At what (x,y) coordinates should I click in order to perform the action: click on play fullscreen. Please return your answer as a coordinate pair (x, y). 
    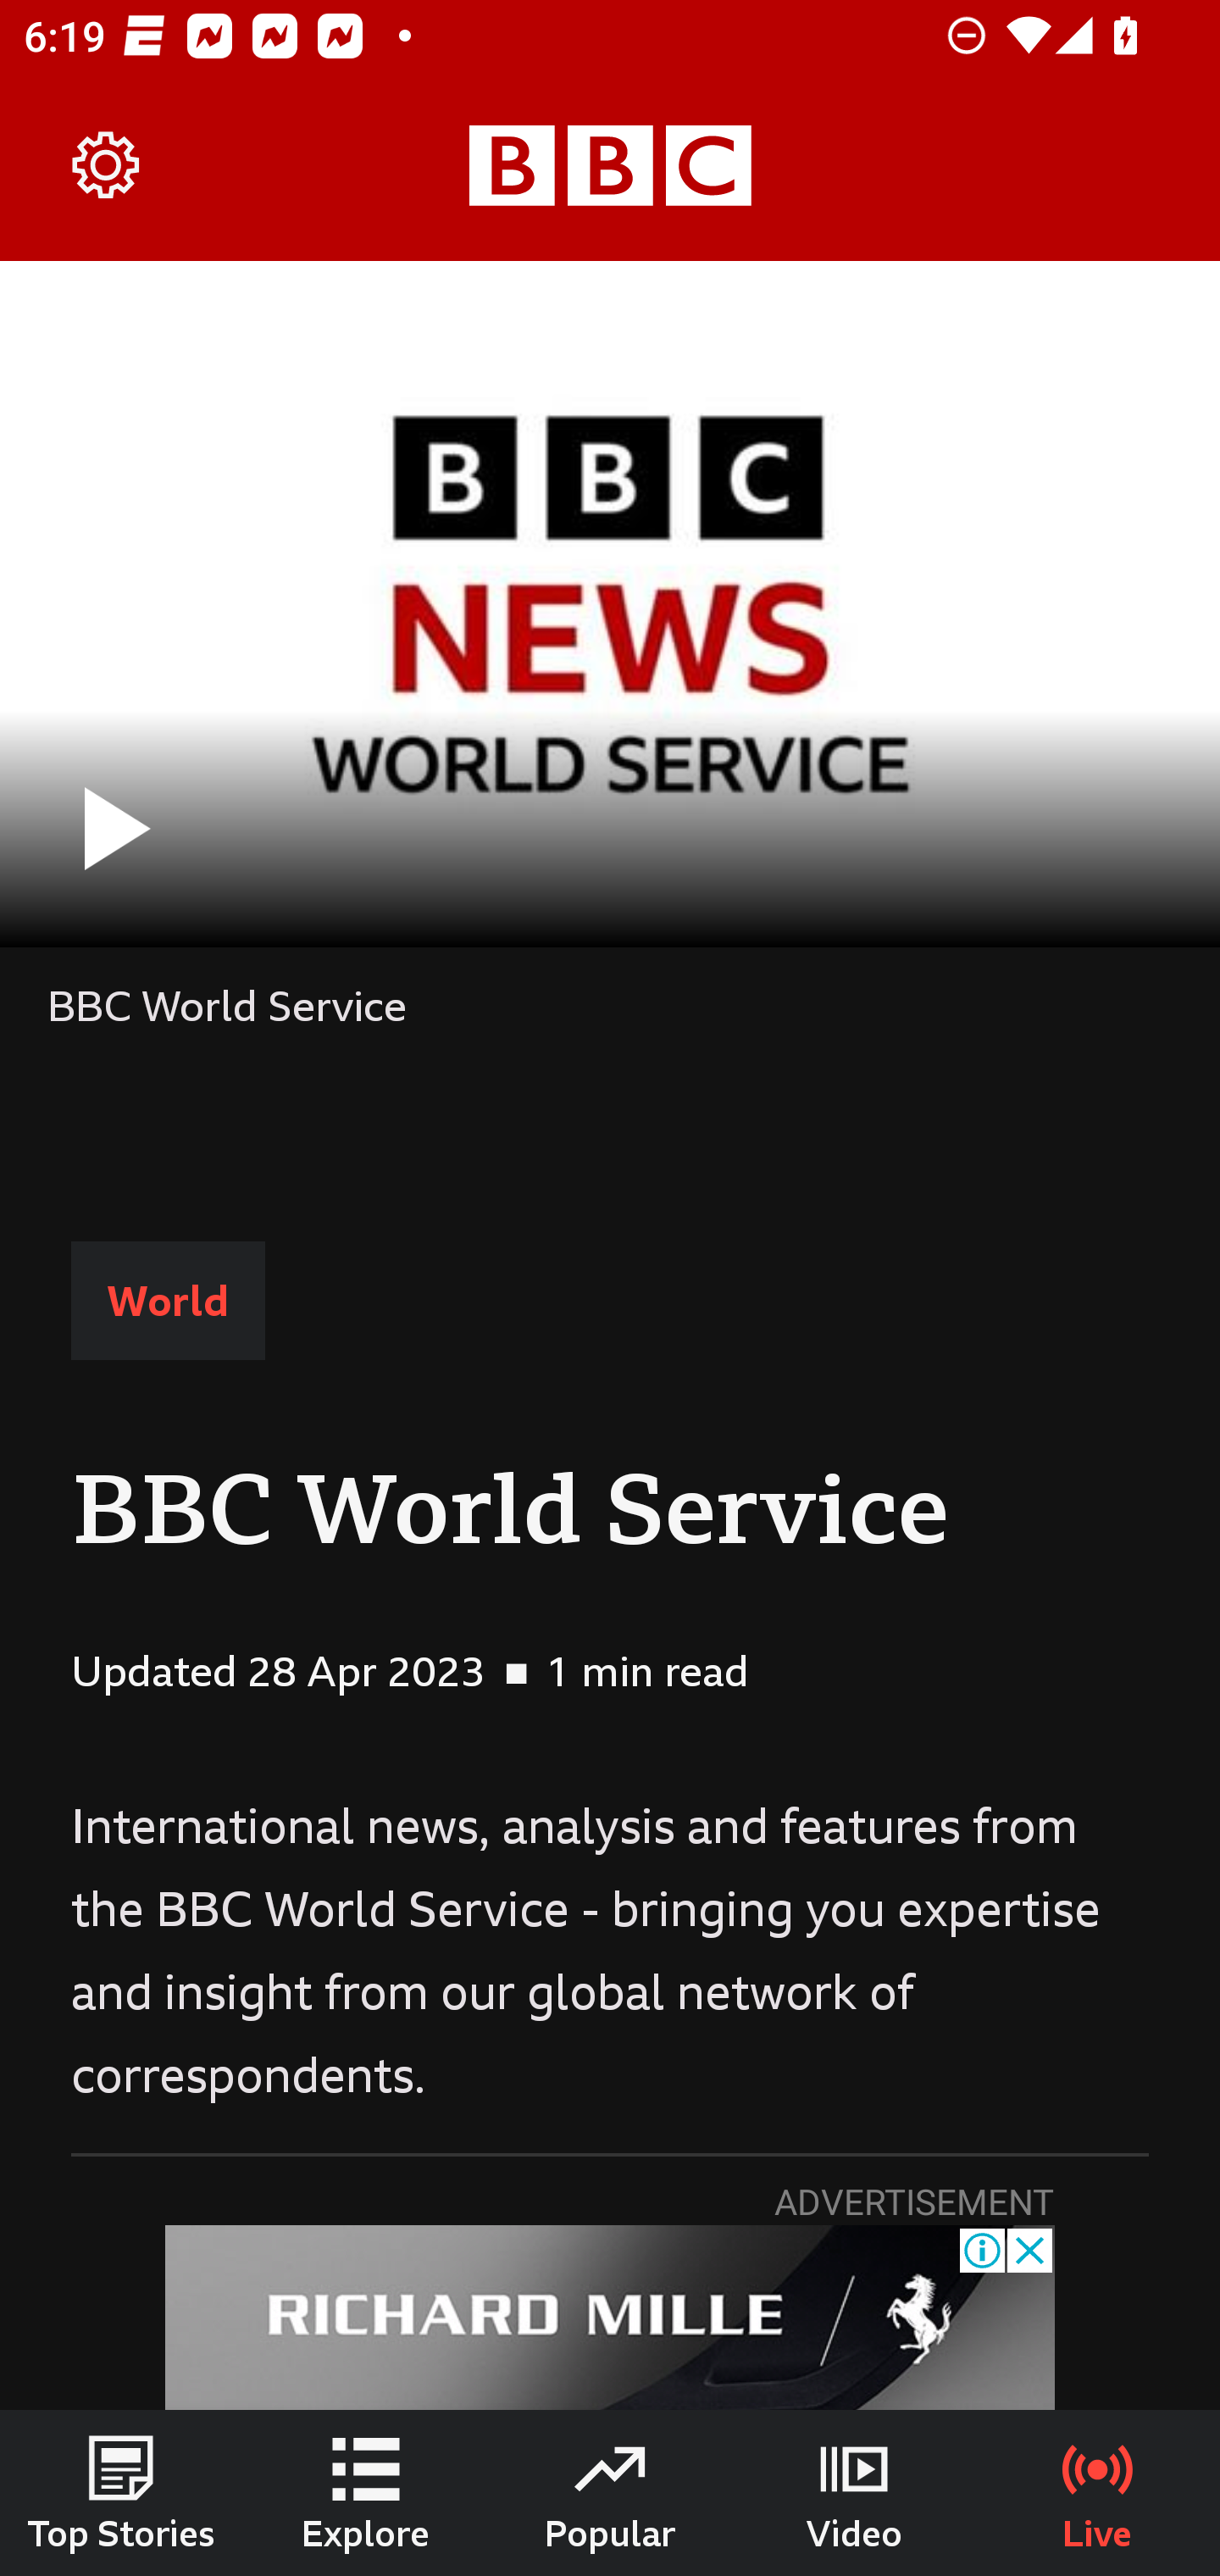
    Looking at the image, I should click on (610, 603).